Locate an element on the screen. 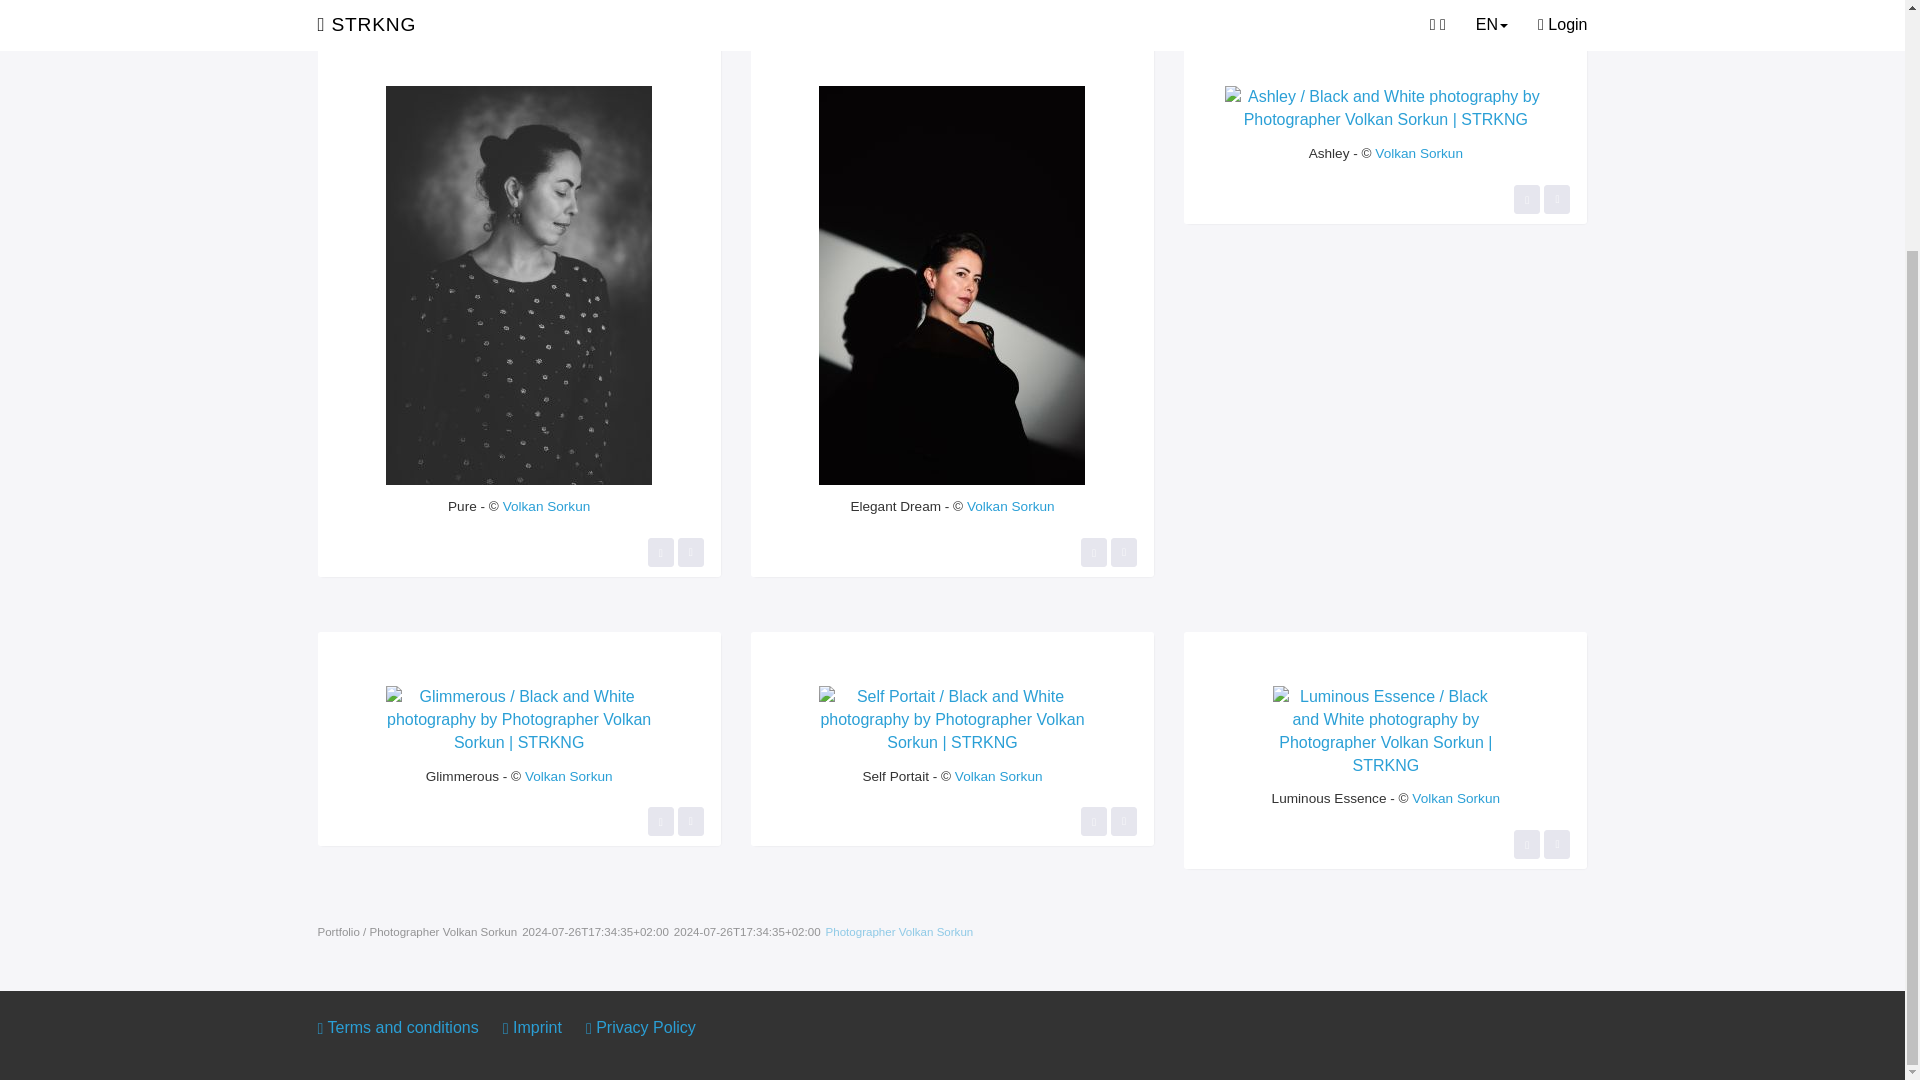  Yes, this image is top for me! It gets one of my stars. is located at coordinates (660, 552).